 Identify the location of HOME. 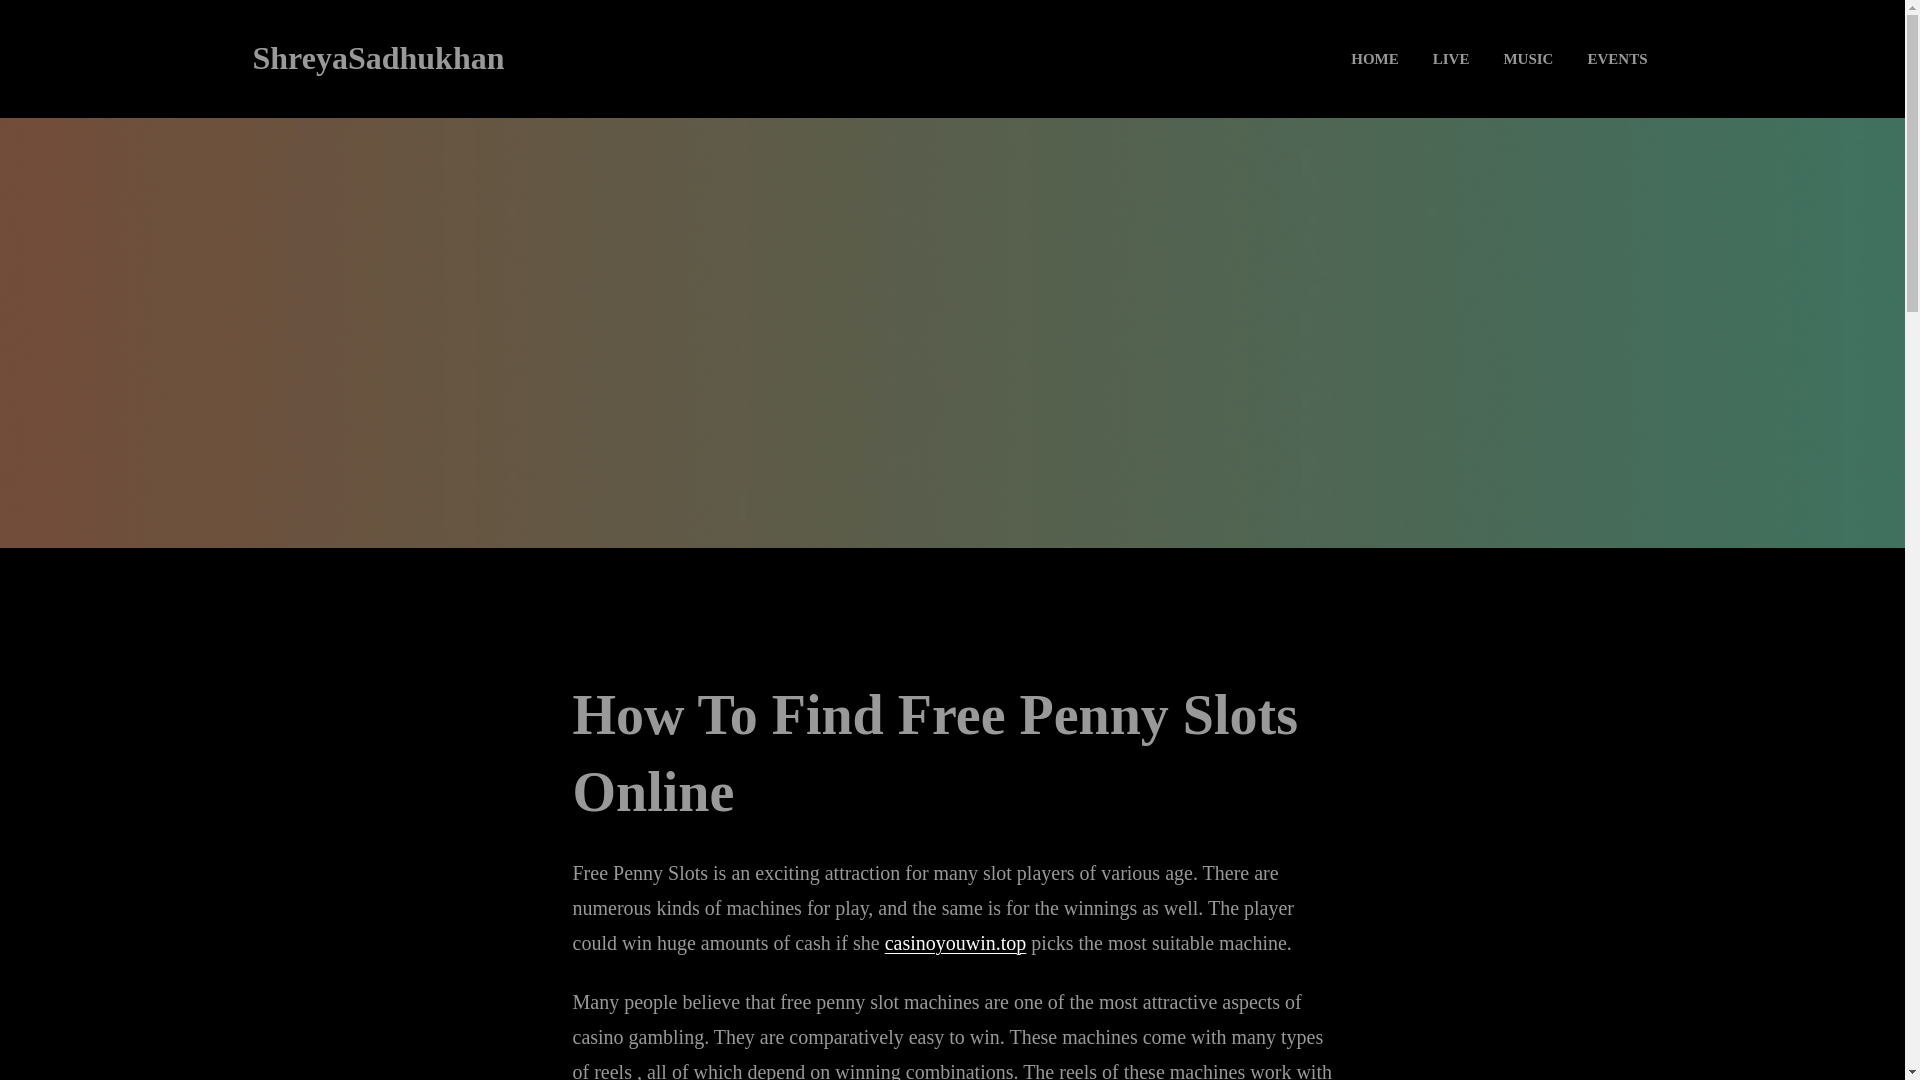
(1374, 58).